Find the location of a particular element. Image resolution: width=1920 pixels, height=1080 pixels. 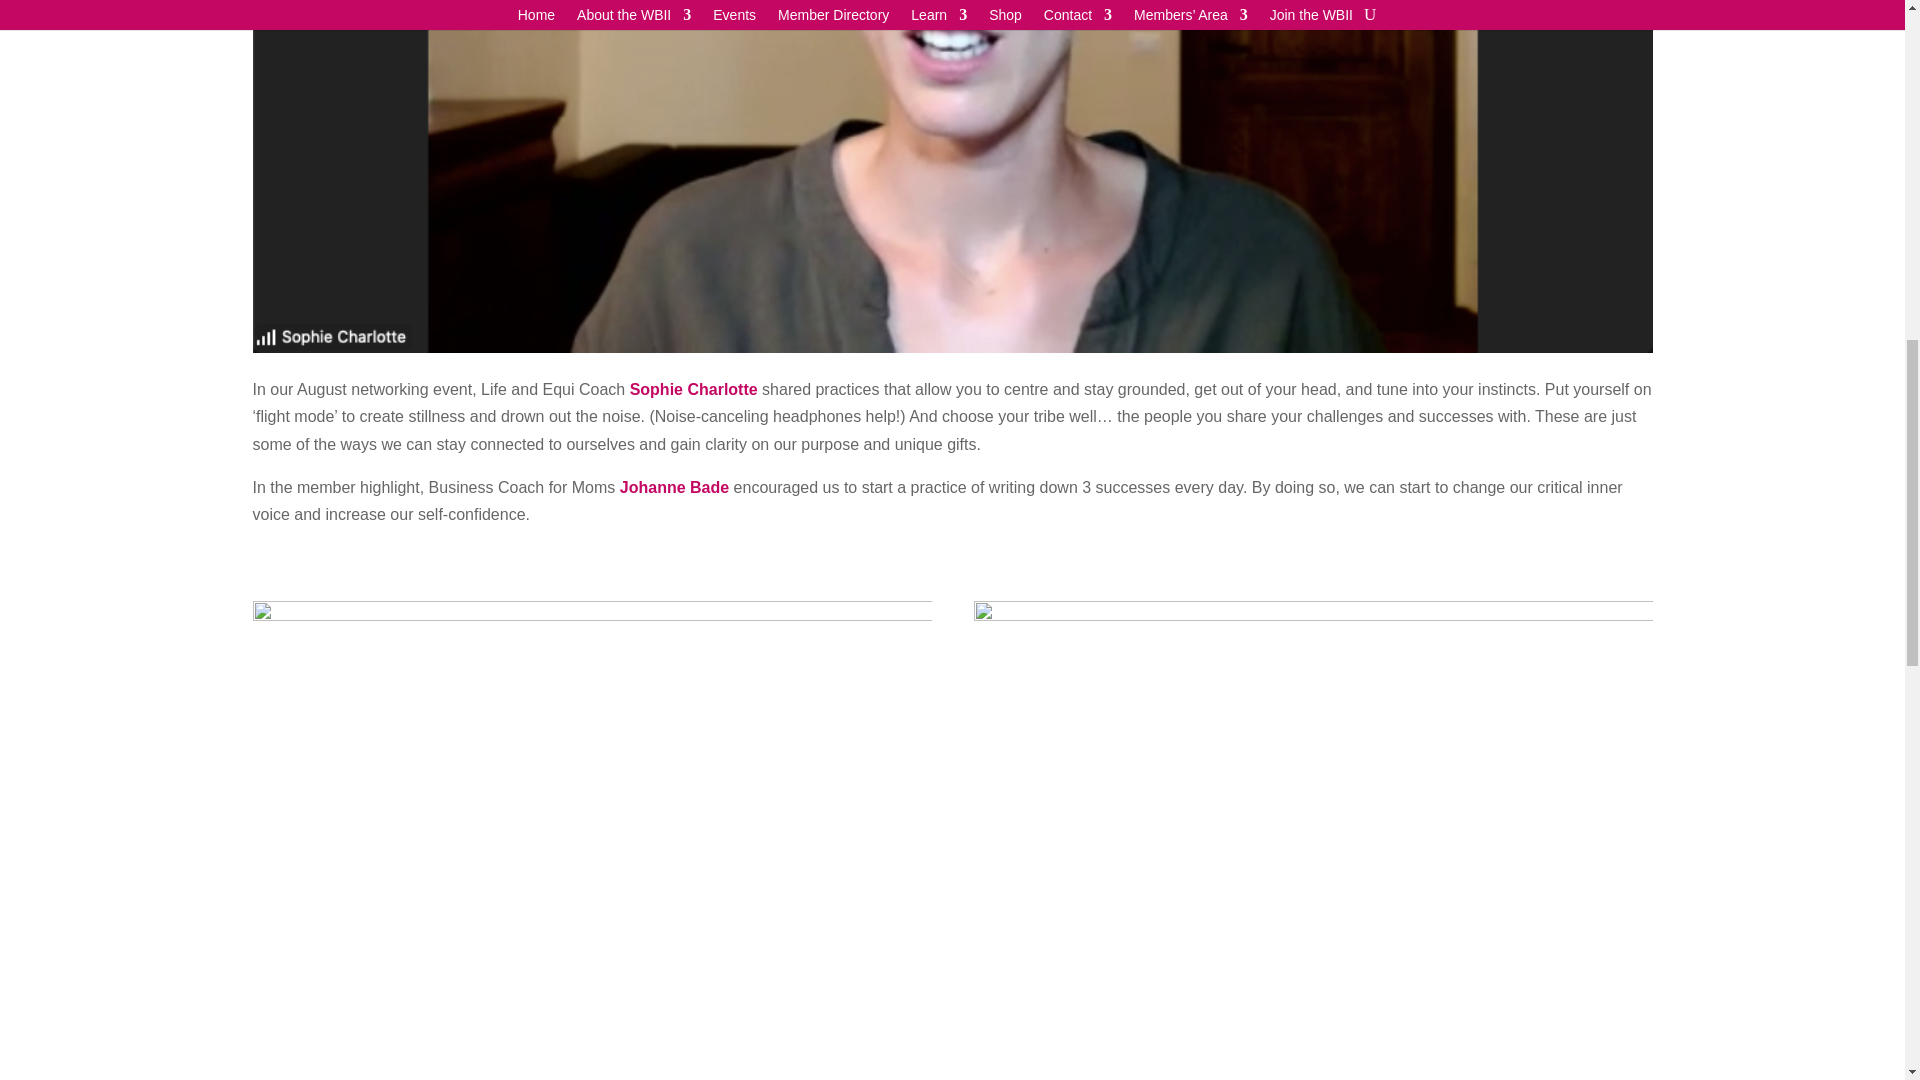

Johanne Bade is located at coordinates (674, 487).